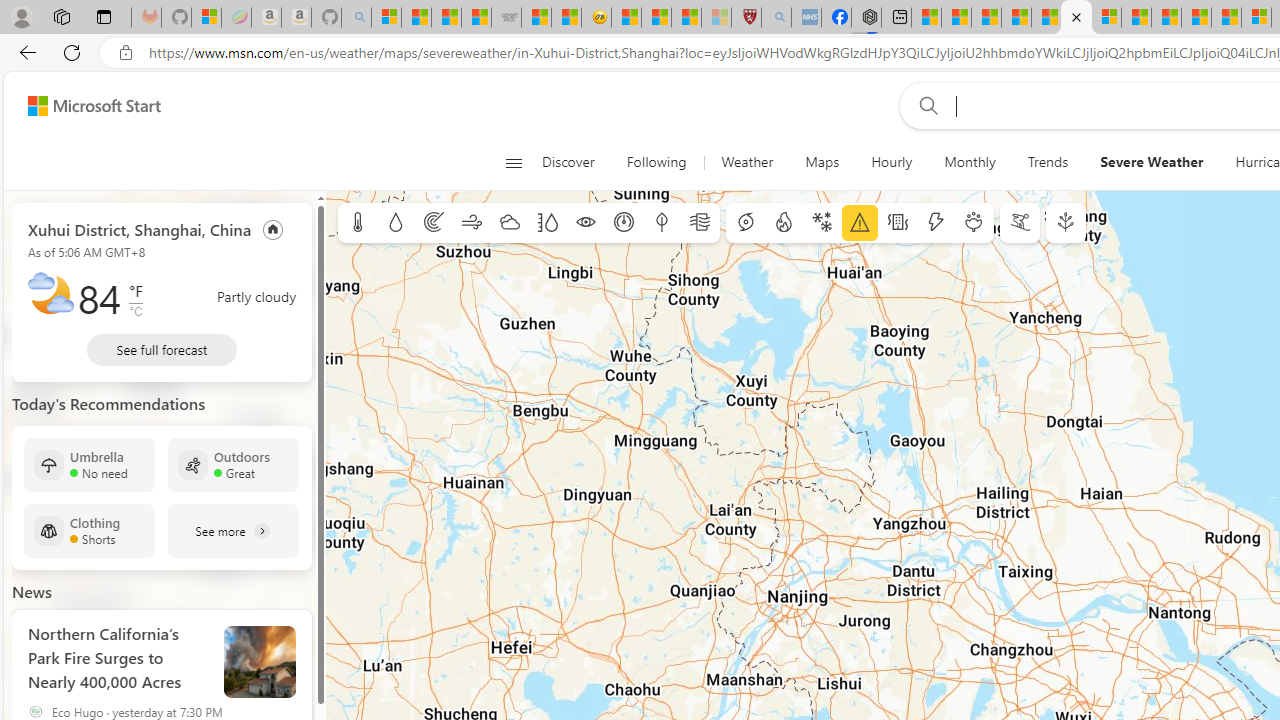 This screenshot has width=1280, height=720. Describe the element at coordinates (898, 223) in the screenshot. I see `Earthquake` at that location.